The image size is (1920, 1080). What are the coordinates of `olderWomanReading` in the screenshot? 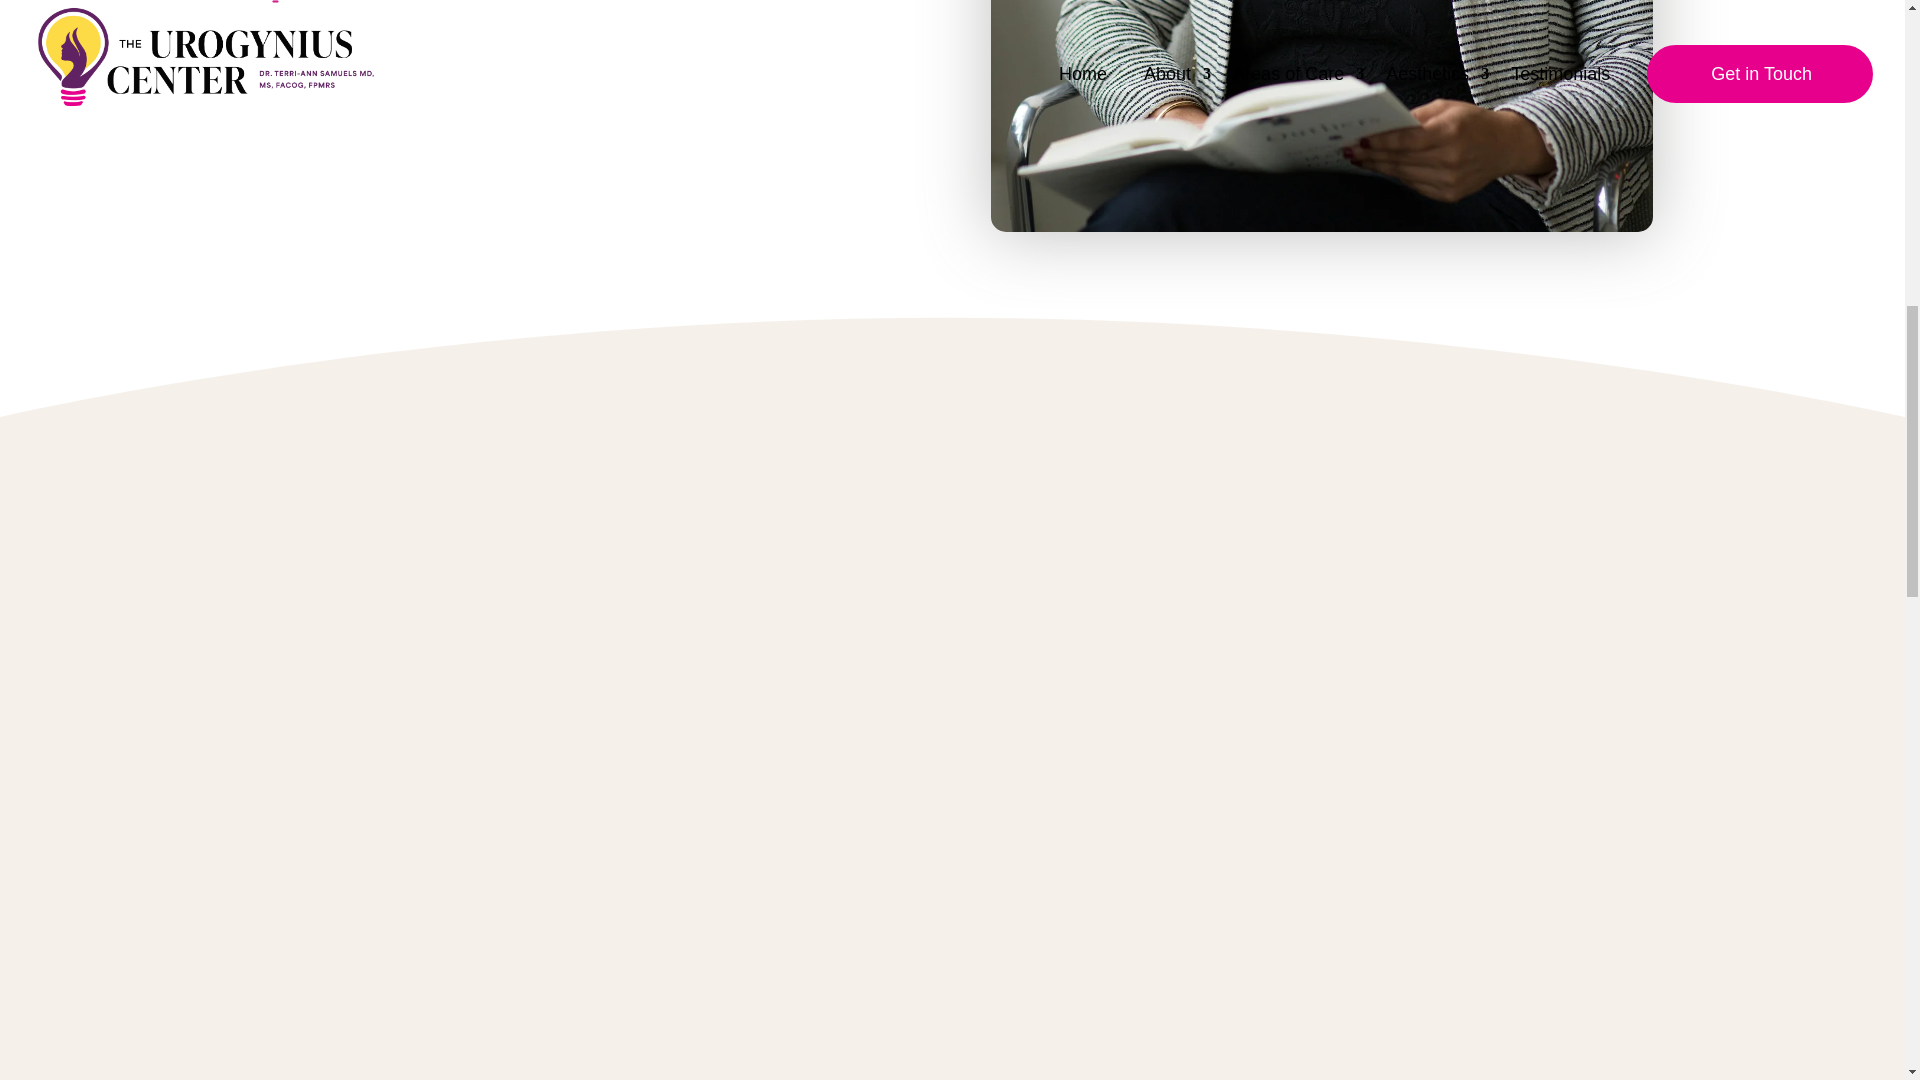 It's located at (1322, 116).